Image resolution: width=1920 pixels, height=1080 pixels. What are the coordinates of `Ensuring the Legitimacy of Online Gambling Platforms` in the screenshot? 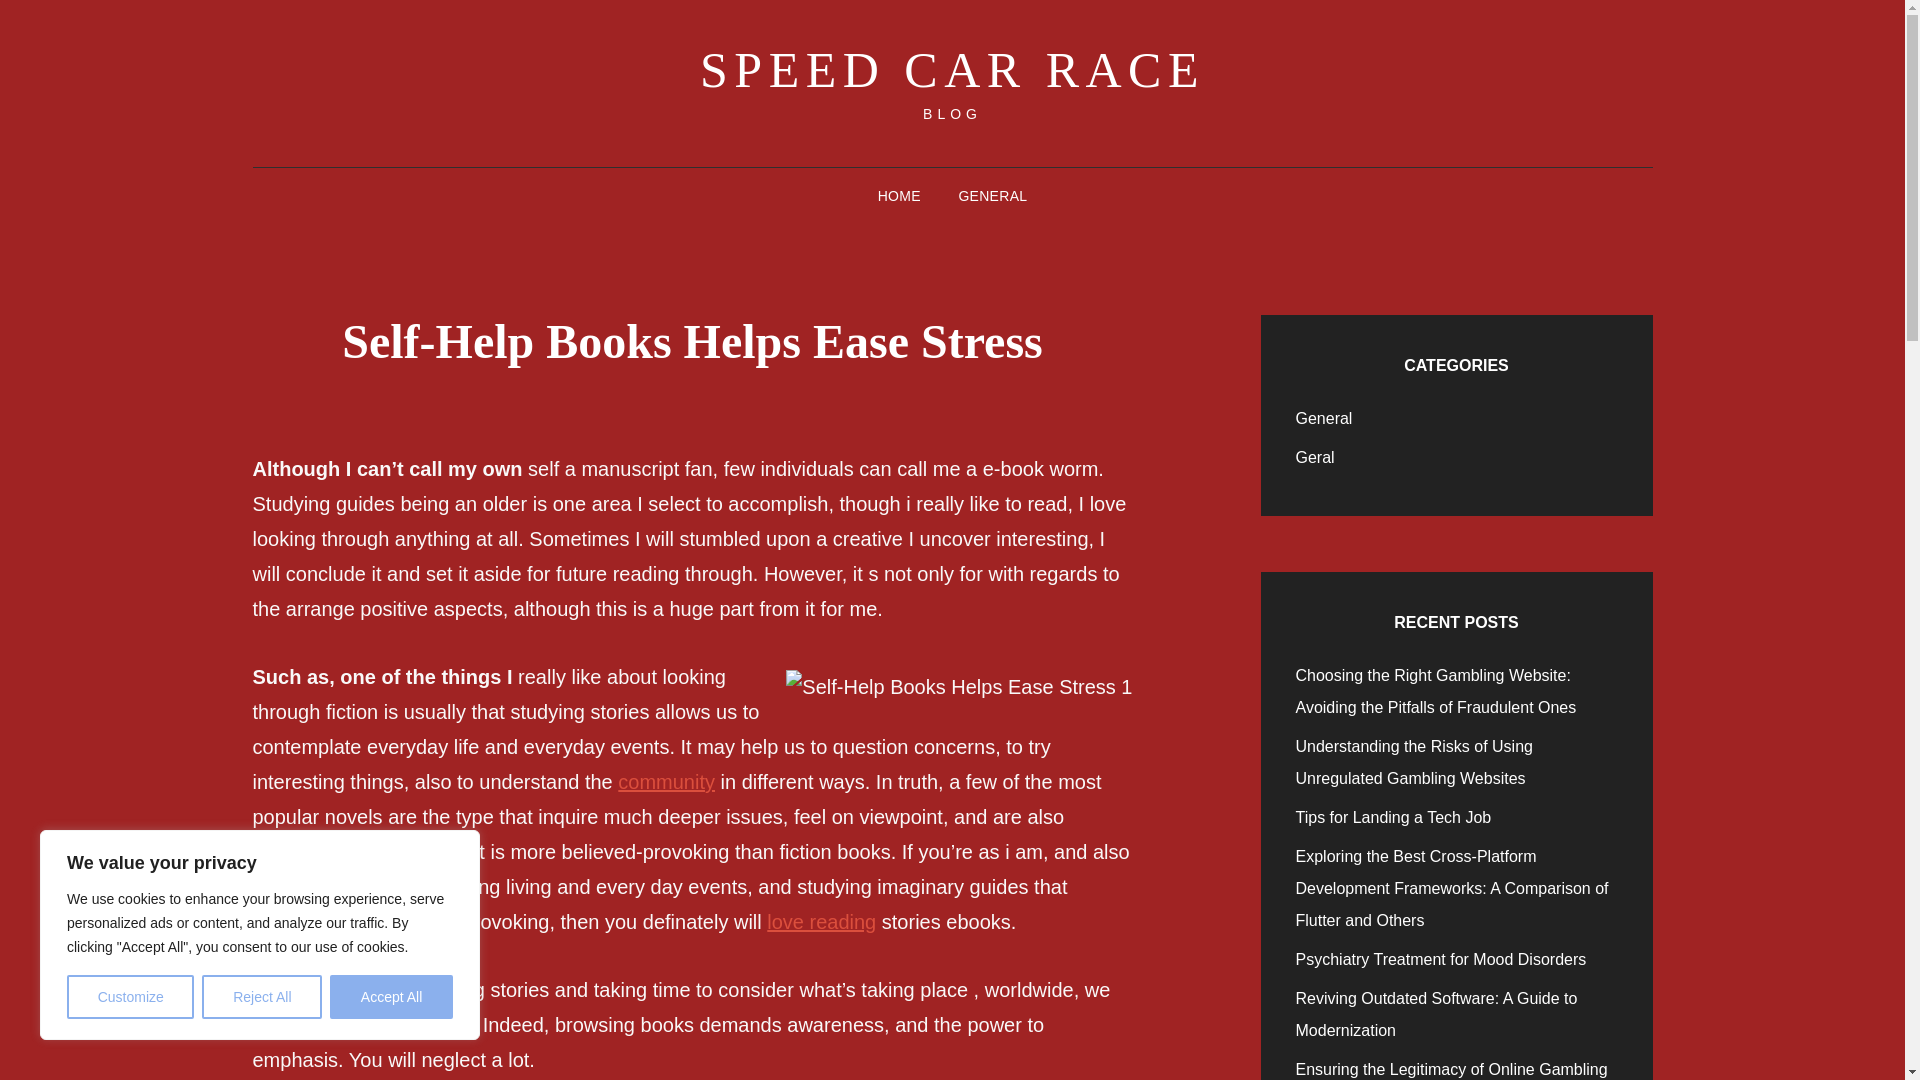 It's located at (1452, 1070).